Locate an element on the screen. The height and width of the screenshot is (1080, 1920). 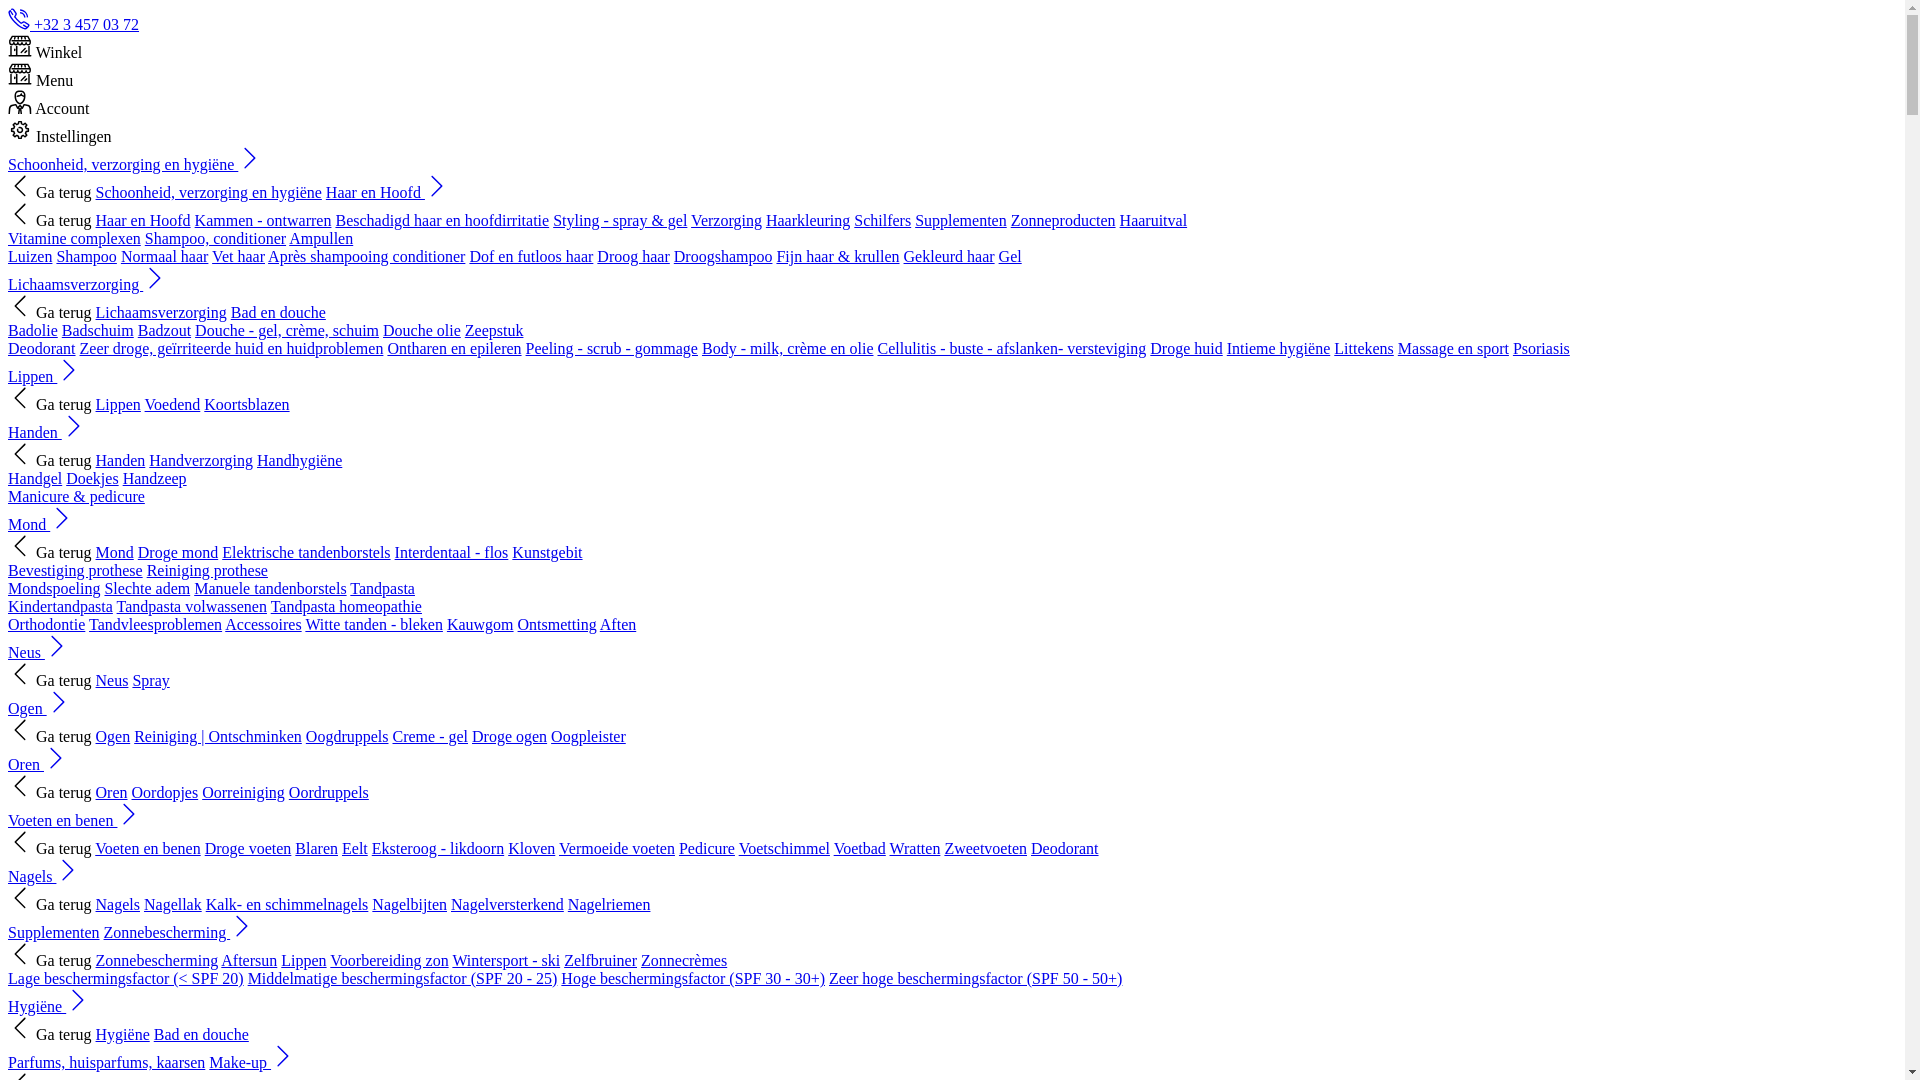
Beschadigd haar en hoofdirritatie is located at coordinates (442, 220).